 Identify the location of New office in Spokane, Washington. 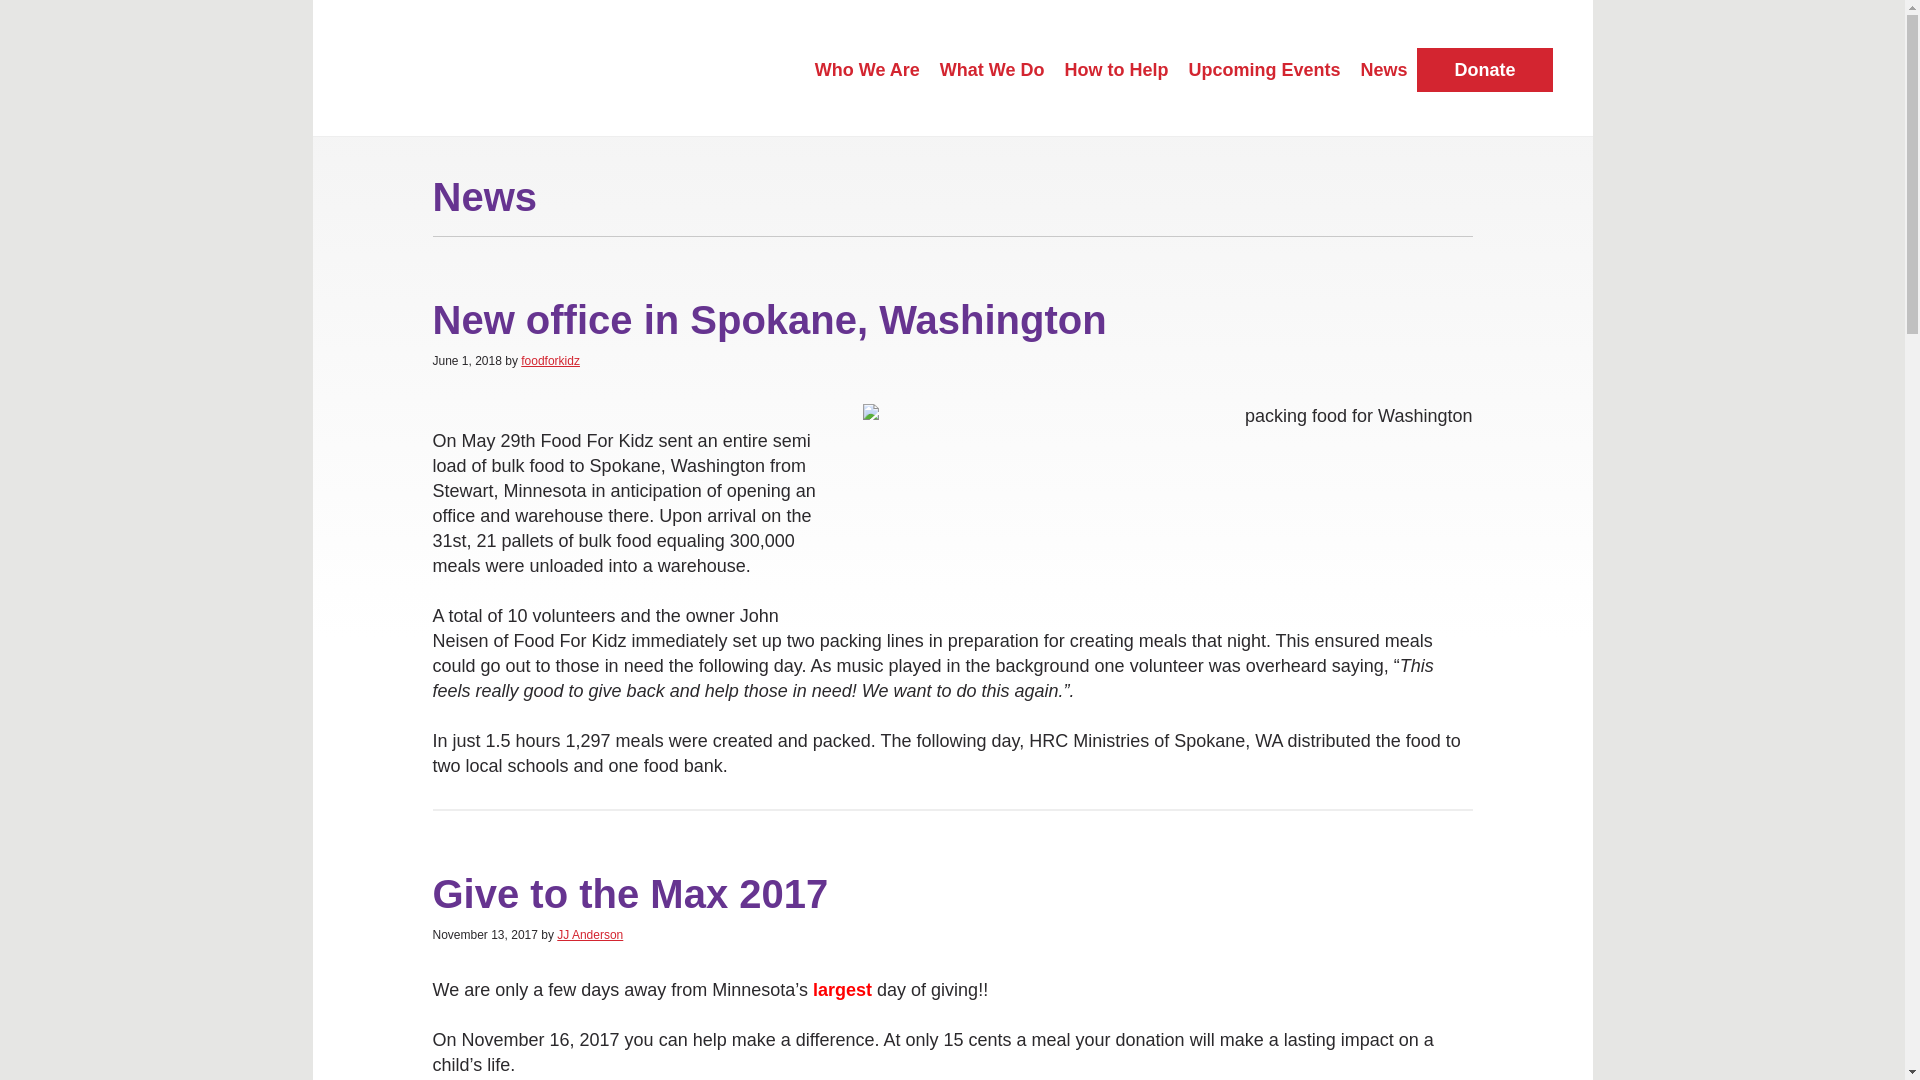
(768, 320).